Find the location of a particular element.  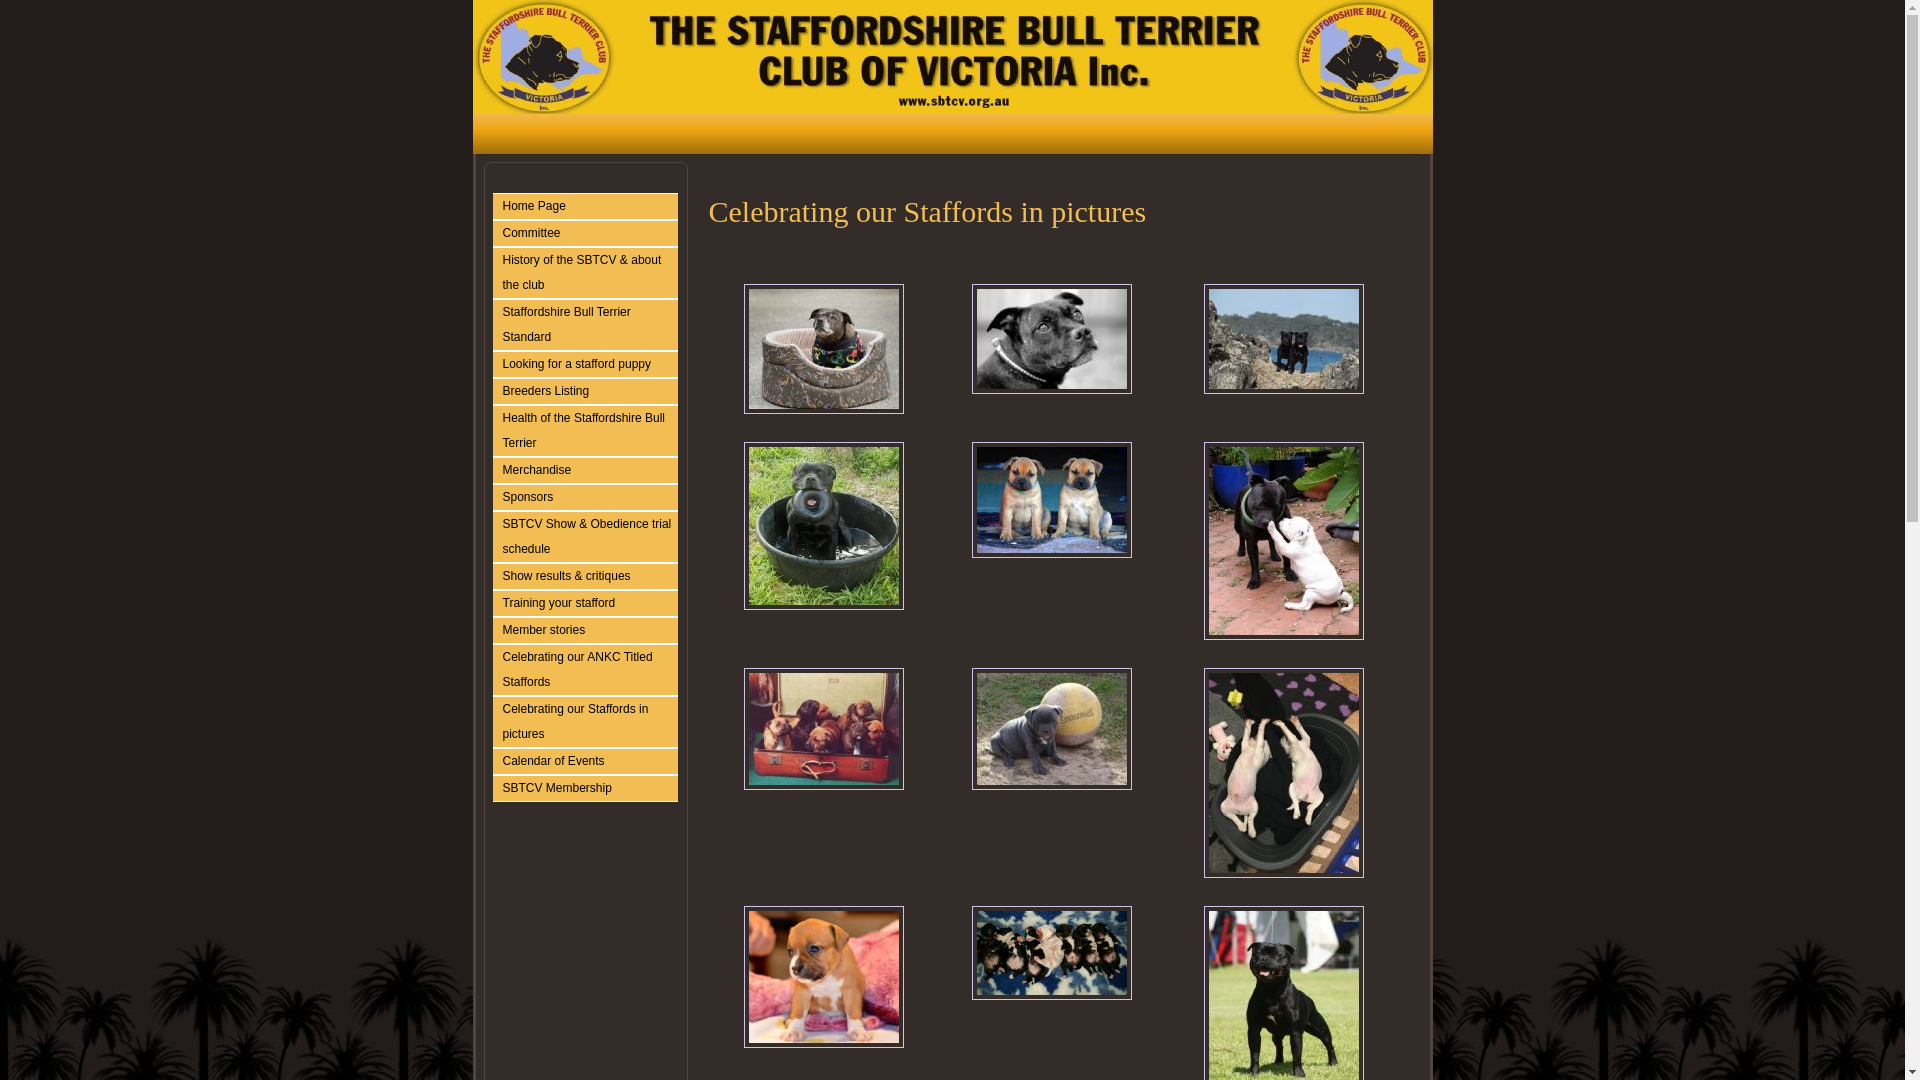

Click to enlarge is located at coordinates (1052, 729).